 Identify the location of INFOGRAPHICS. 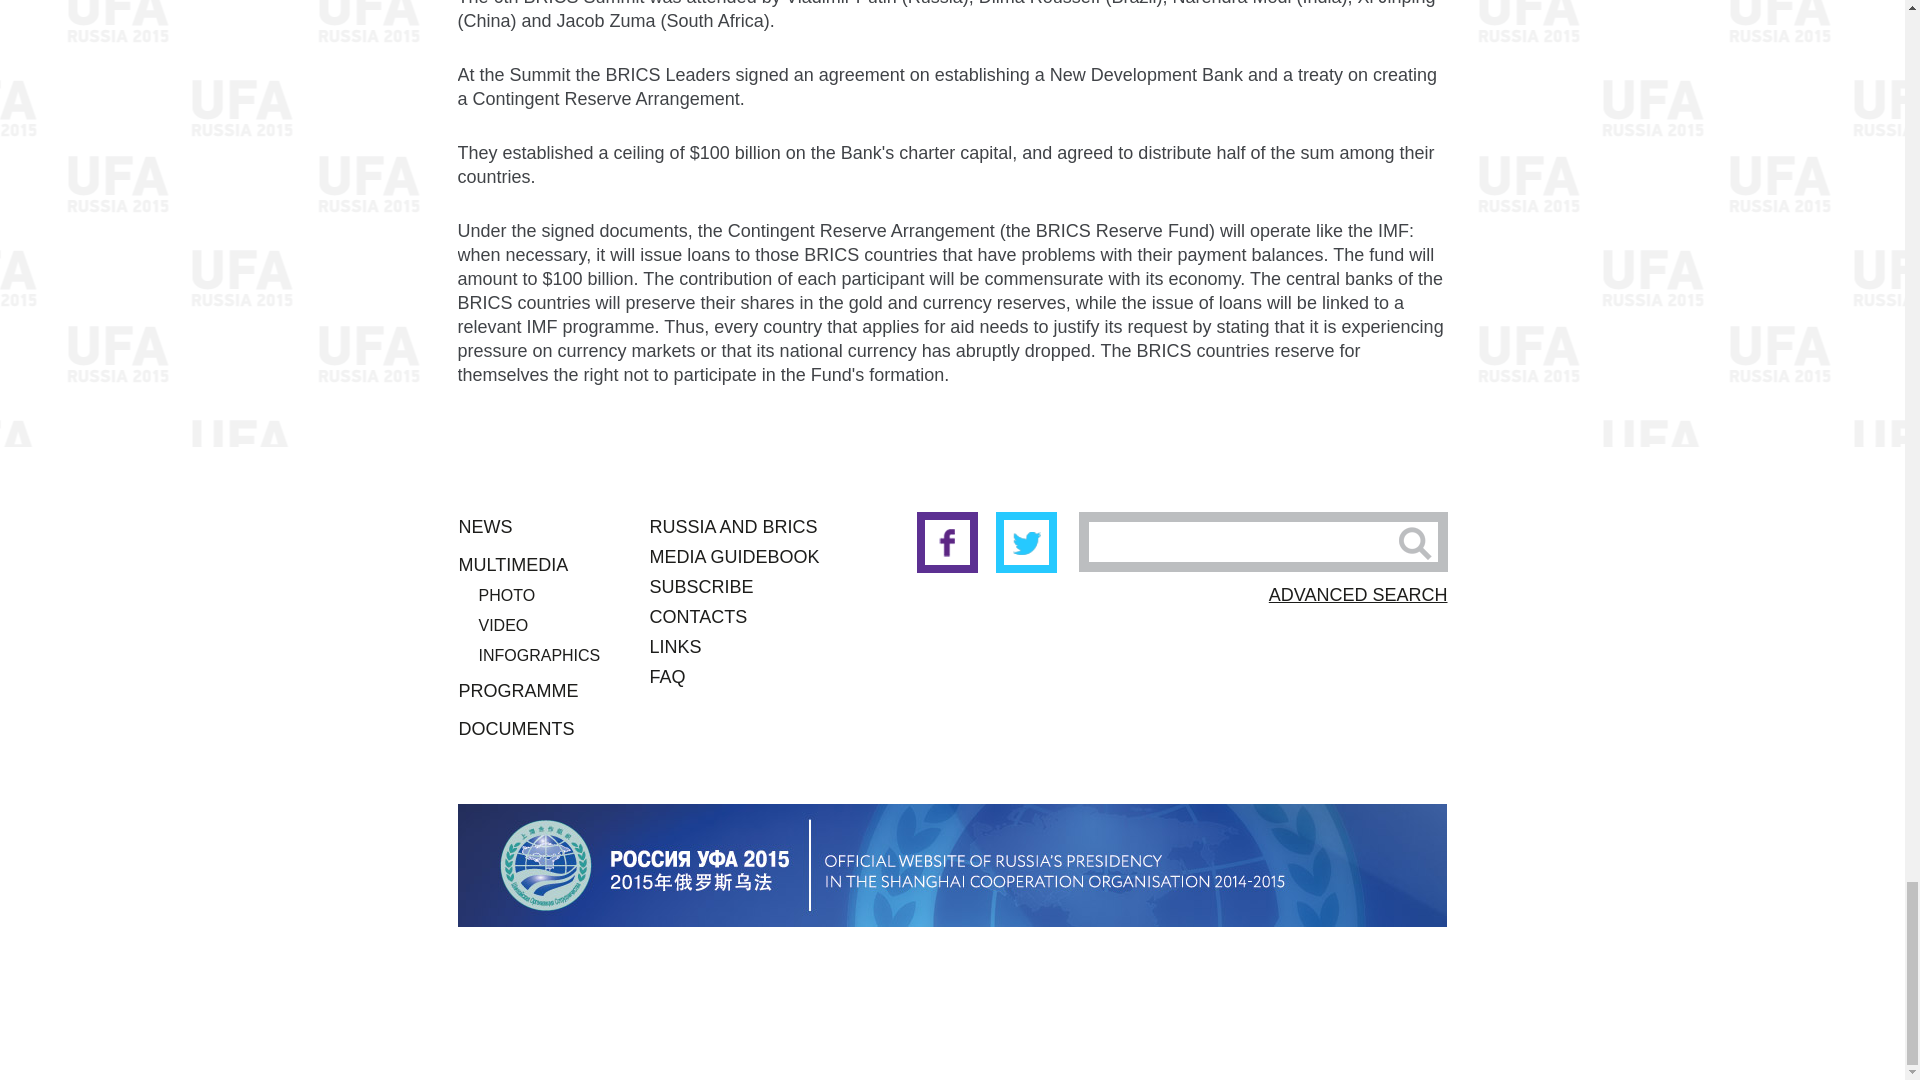
(538, 655).